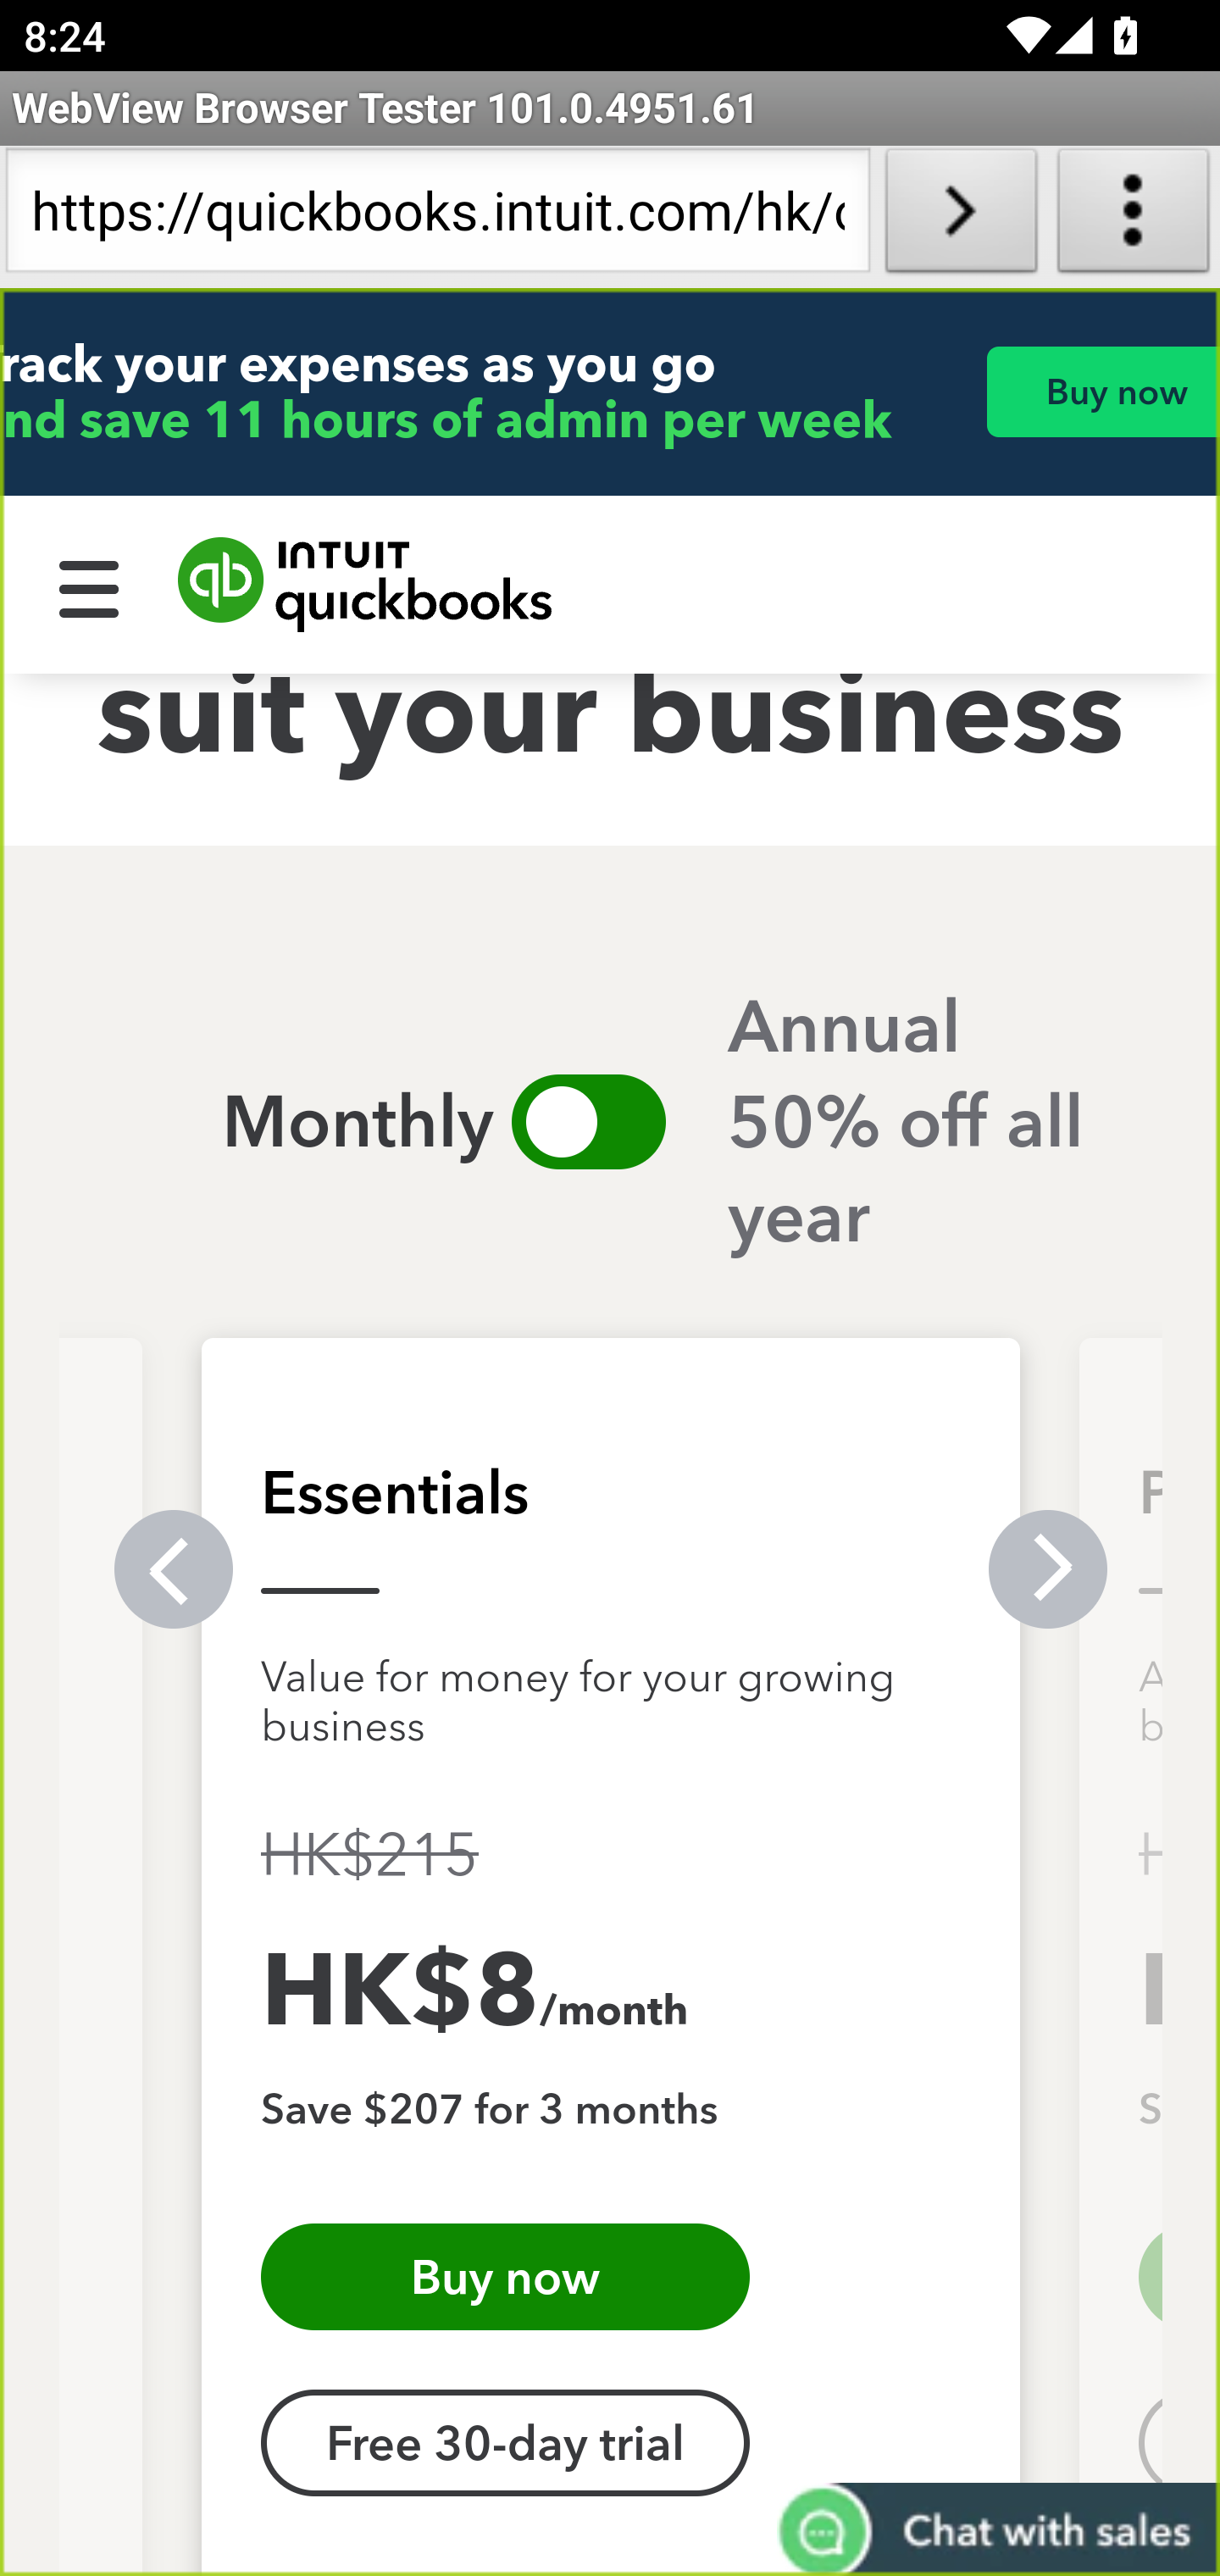 The height and width of the screenshot is (2576, 1220). Describe the element at coordinates (505, 2278) in the screenshot. I see `Buy now` at that location.